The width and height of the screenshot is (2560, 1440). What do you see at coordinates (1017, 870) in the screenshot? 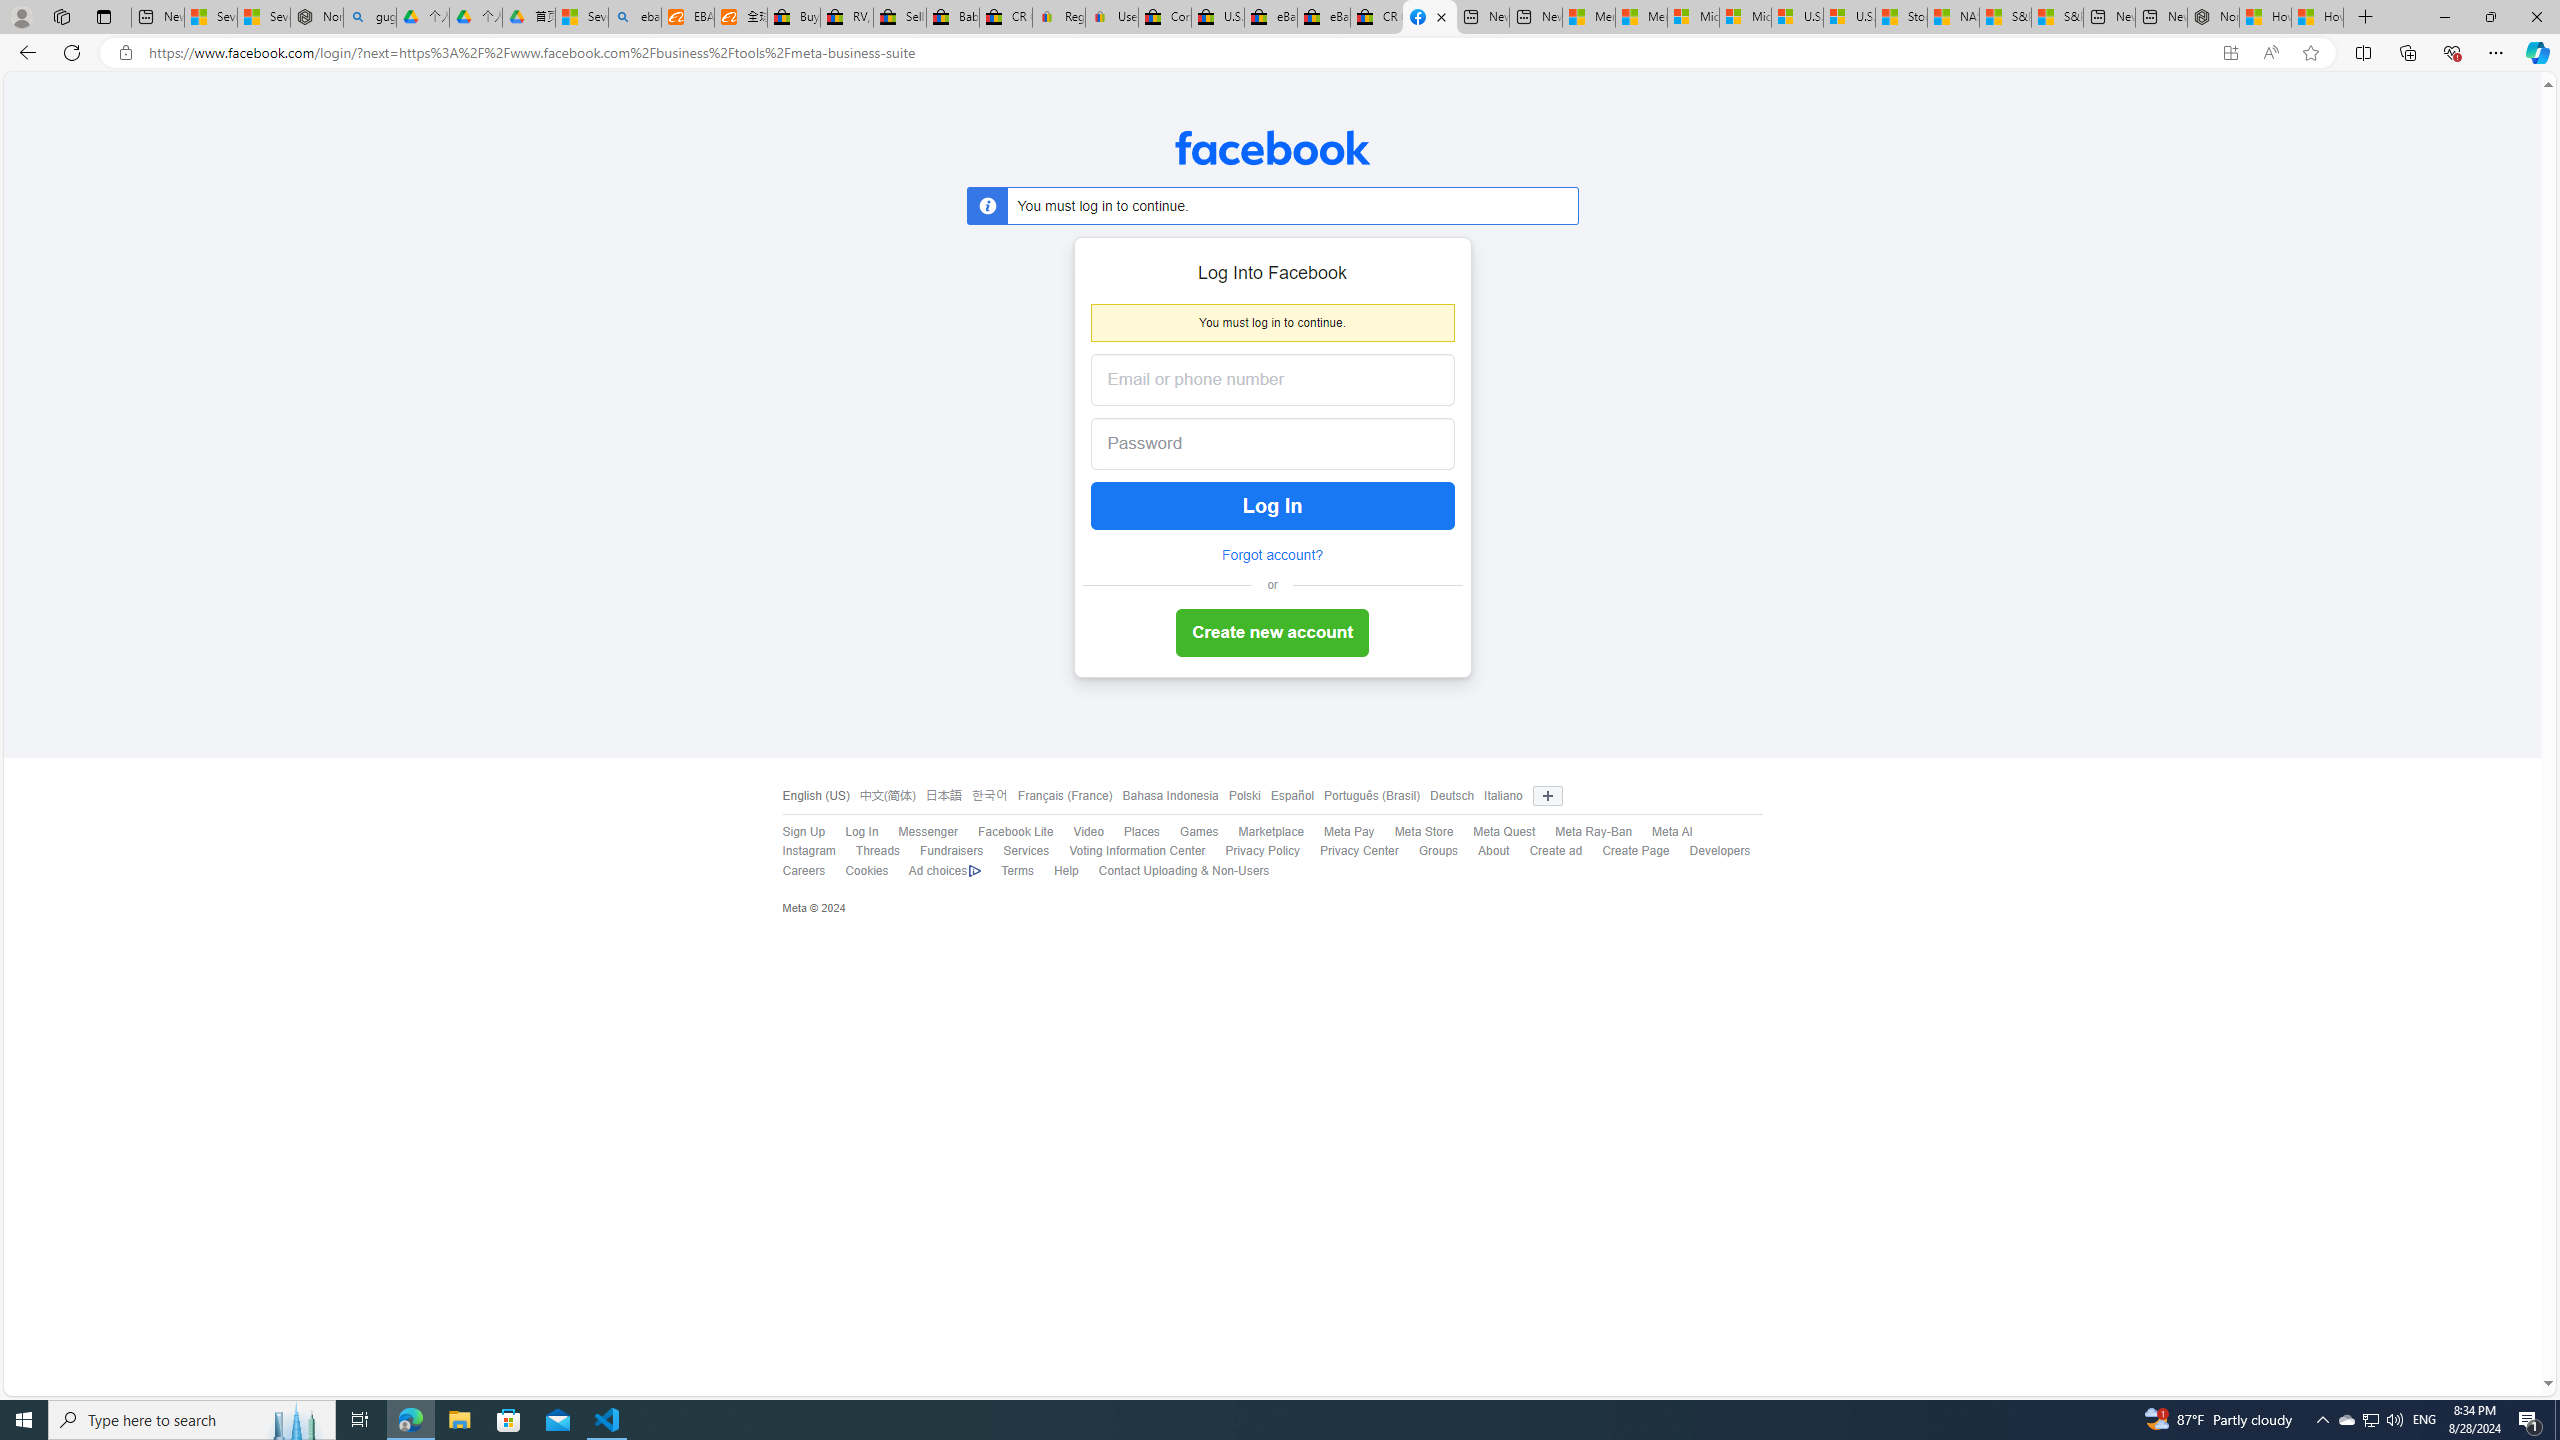
I see `Terms` at bounding box center [1017, 870].